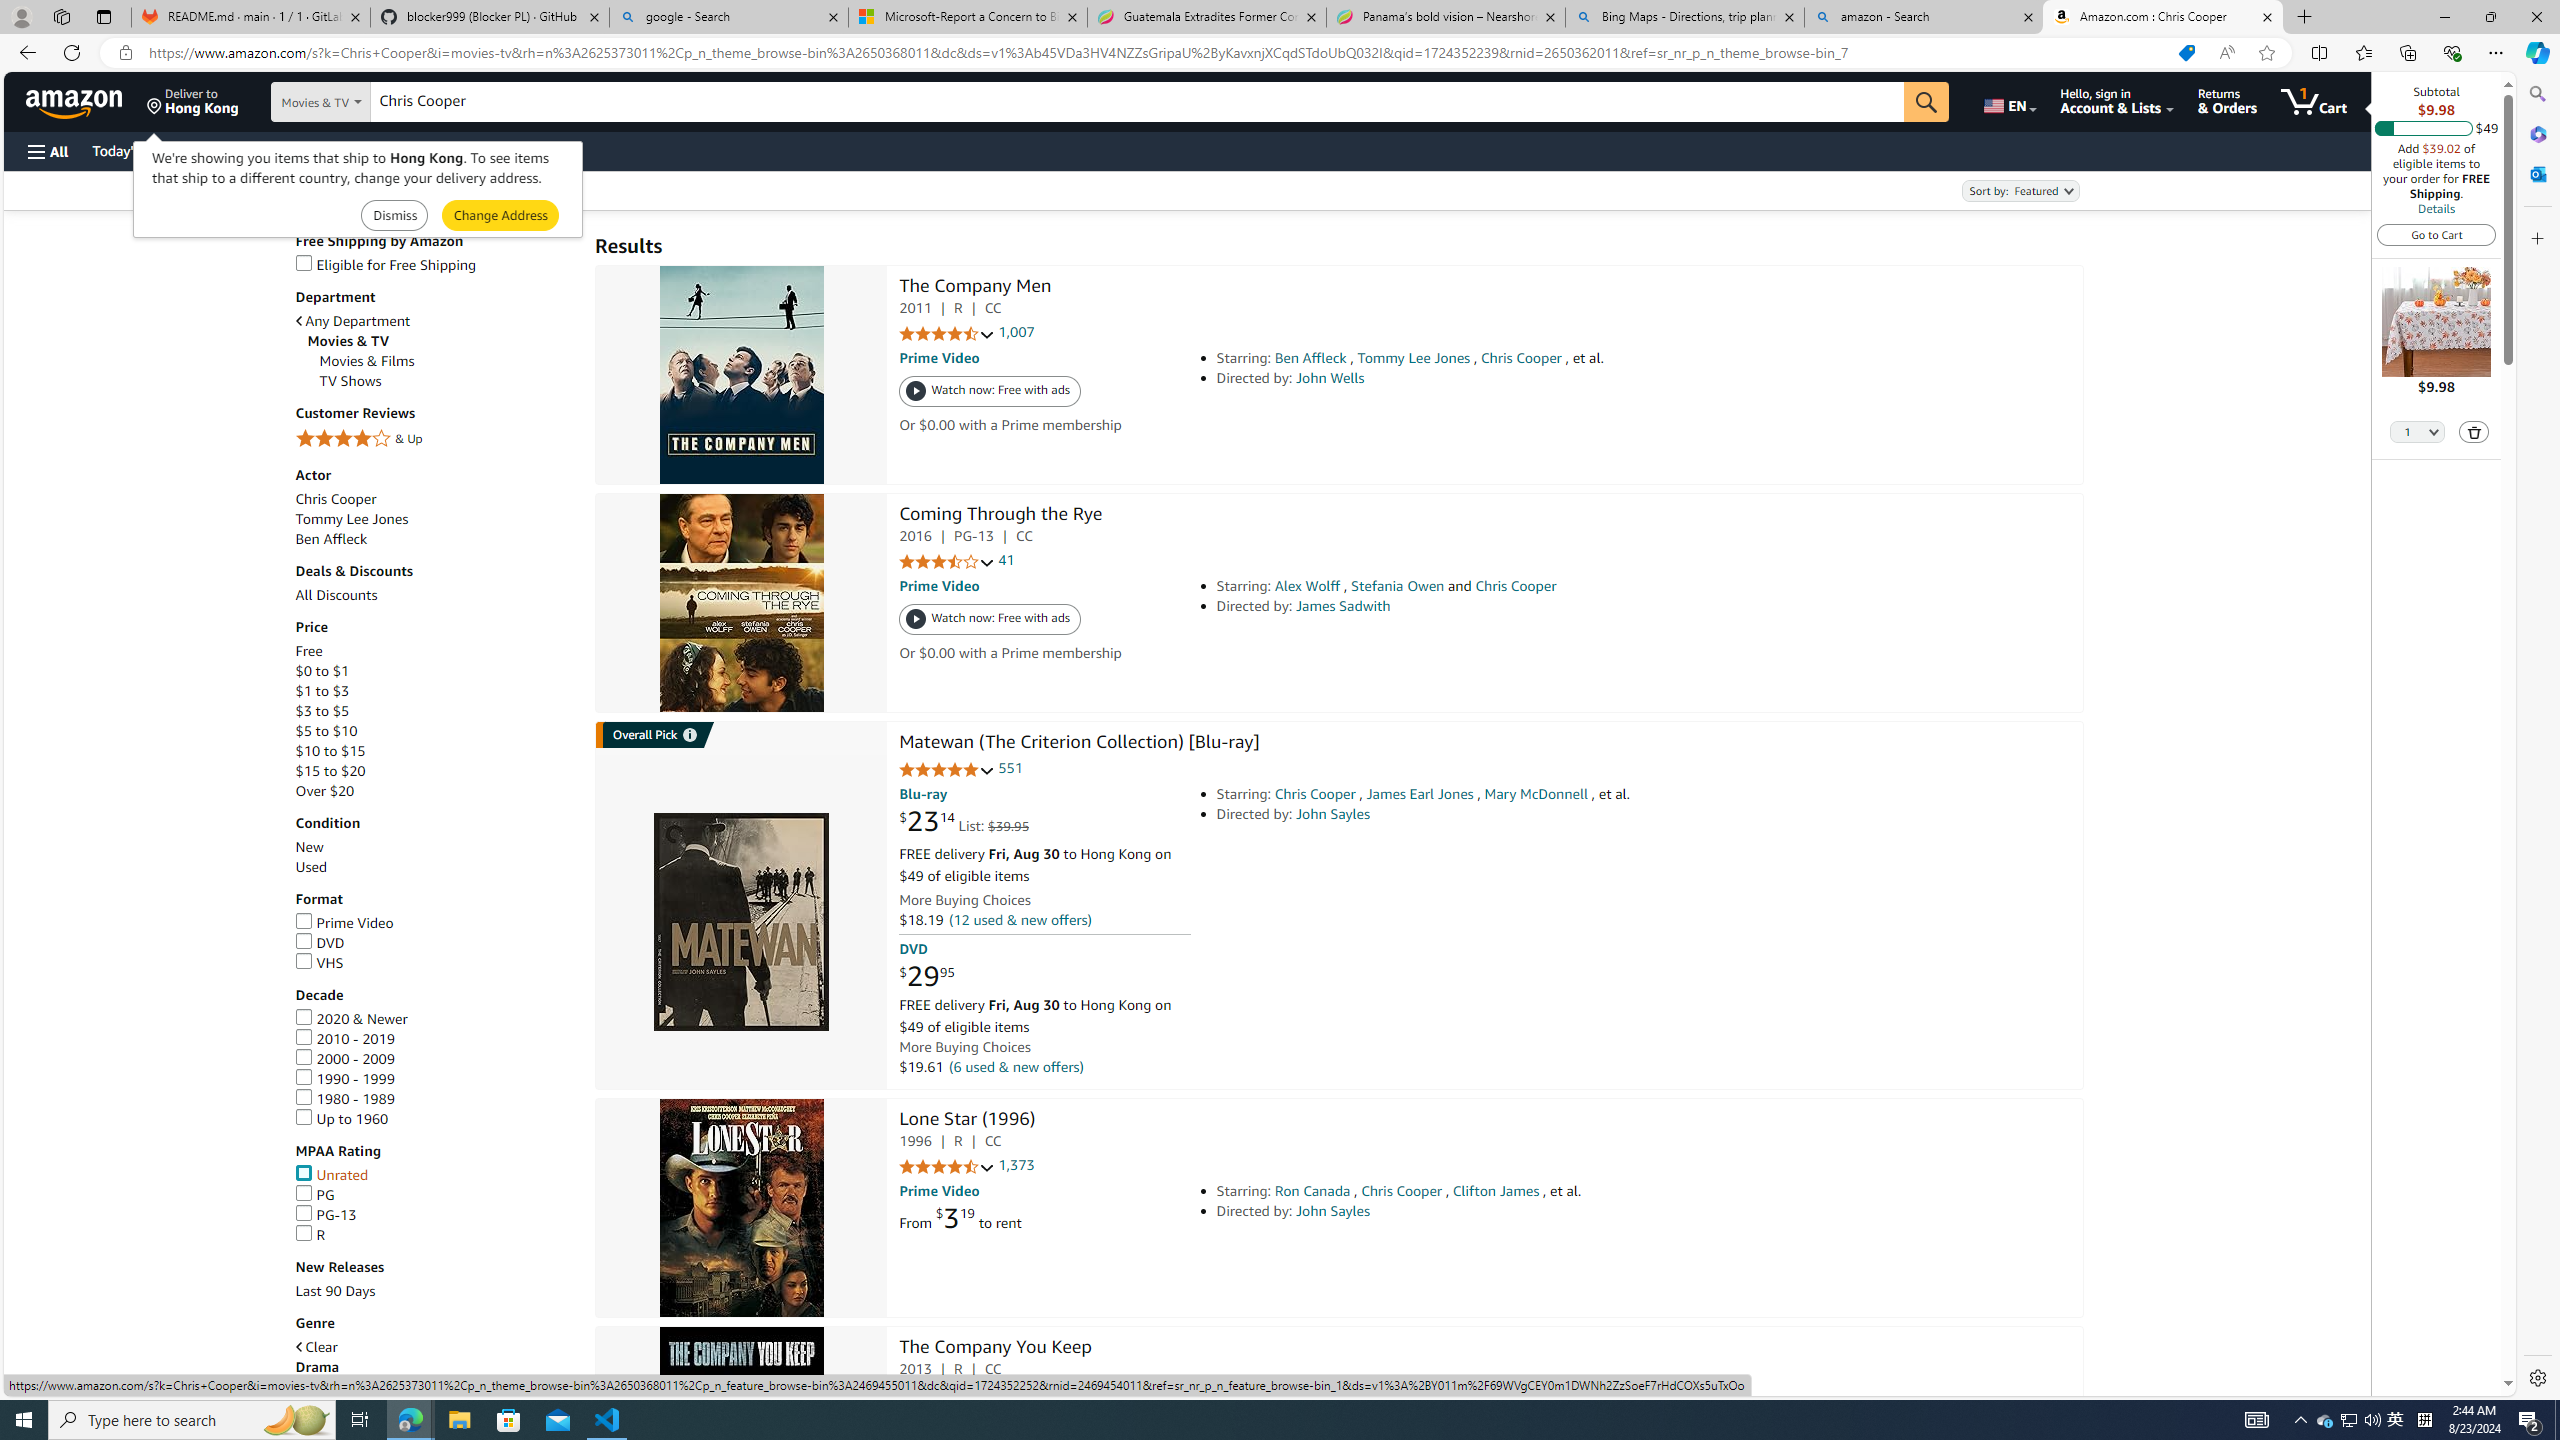 The height and width of the screenshot is (1440, 2560). I want to click on Gift Cards, so click(442, 150).